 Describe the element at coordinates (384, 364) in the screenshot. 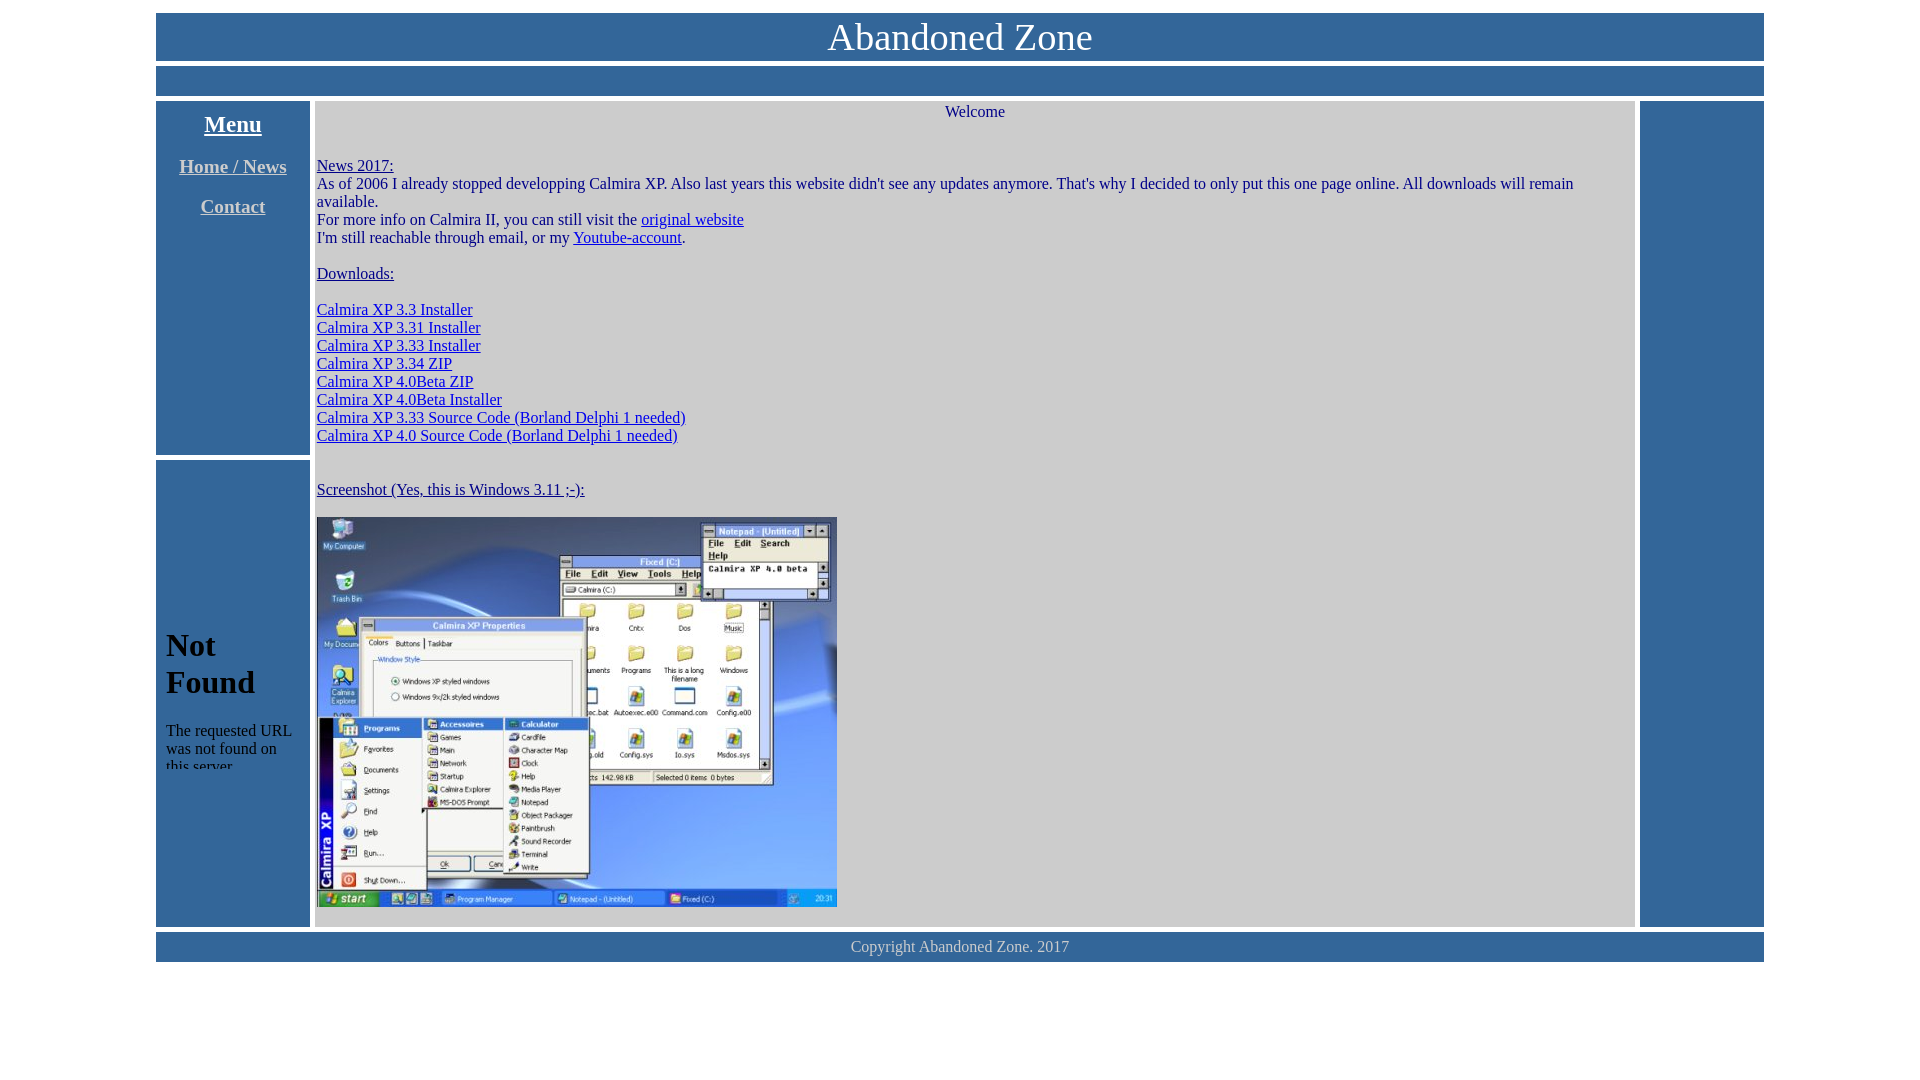

I see `Calmira XP 3.34 ZIP` at that location.